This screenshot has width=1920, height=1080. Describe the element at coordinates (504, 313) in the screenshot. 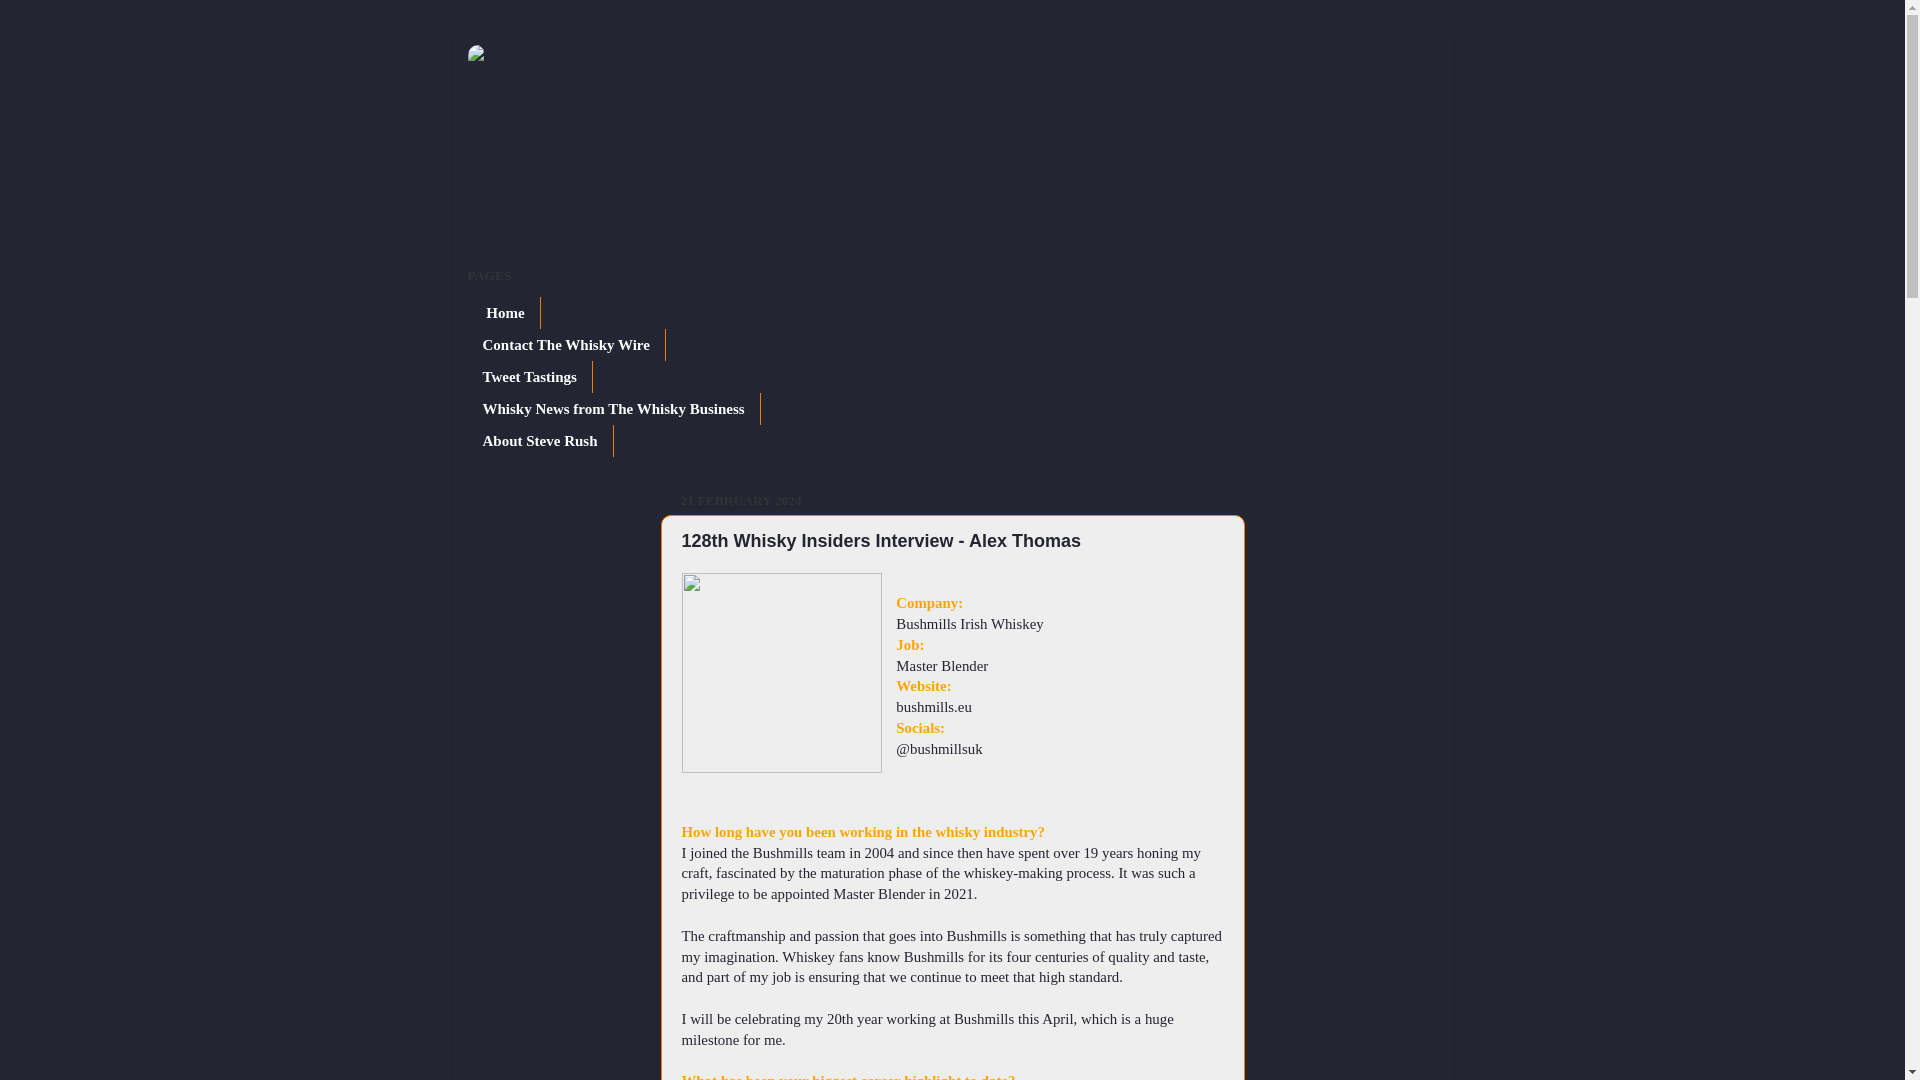

I see `Home` at that location.